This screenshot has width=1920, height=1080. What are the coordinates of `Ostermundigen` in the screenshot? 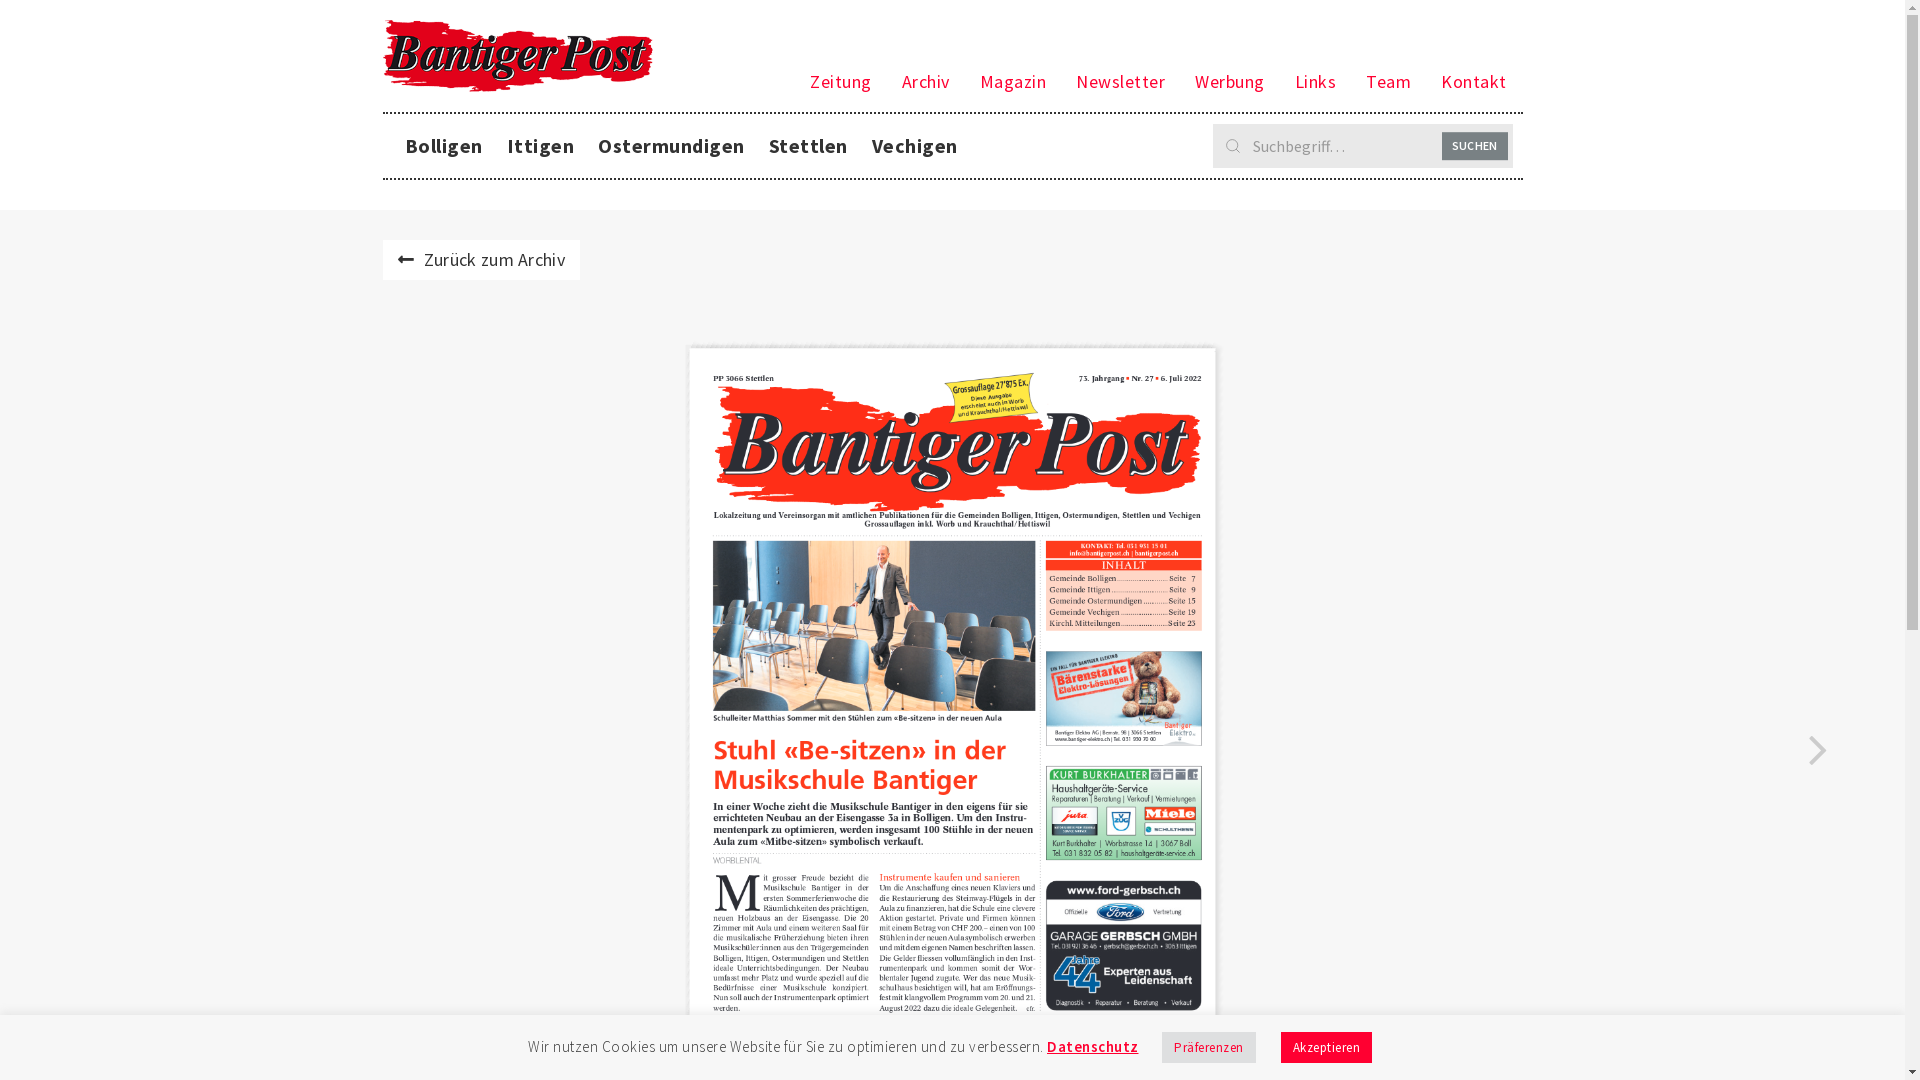 It's located at (672, 146).